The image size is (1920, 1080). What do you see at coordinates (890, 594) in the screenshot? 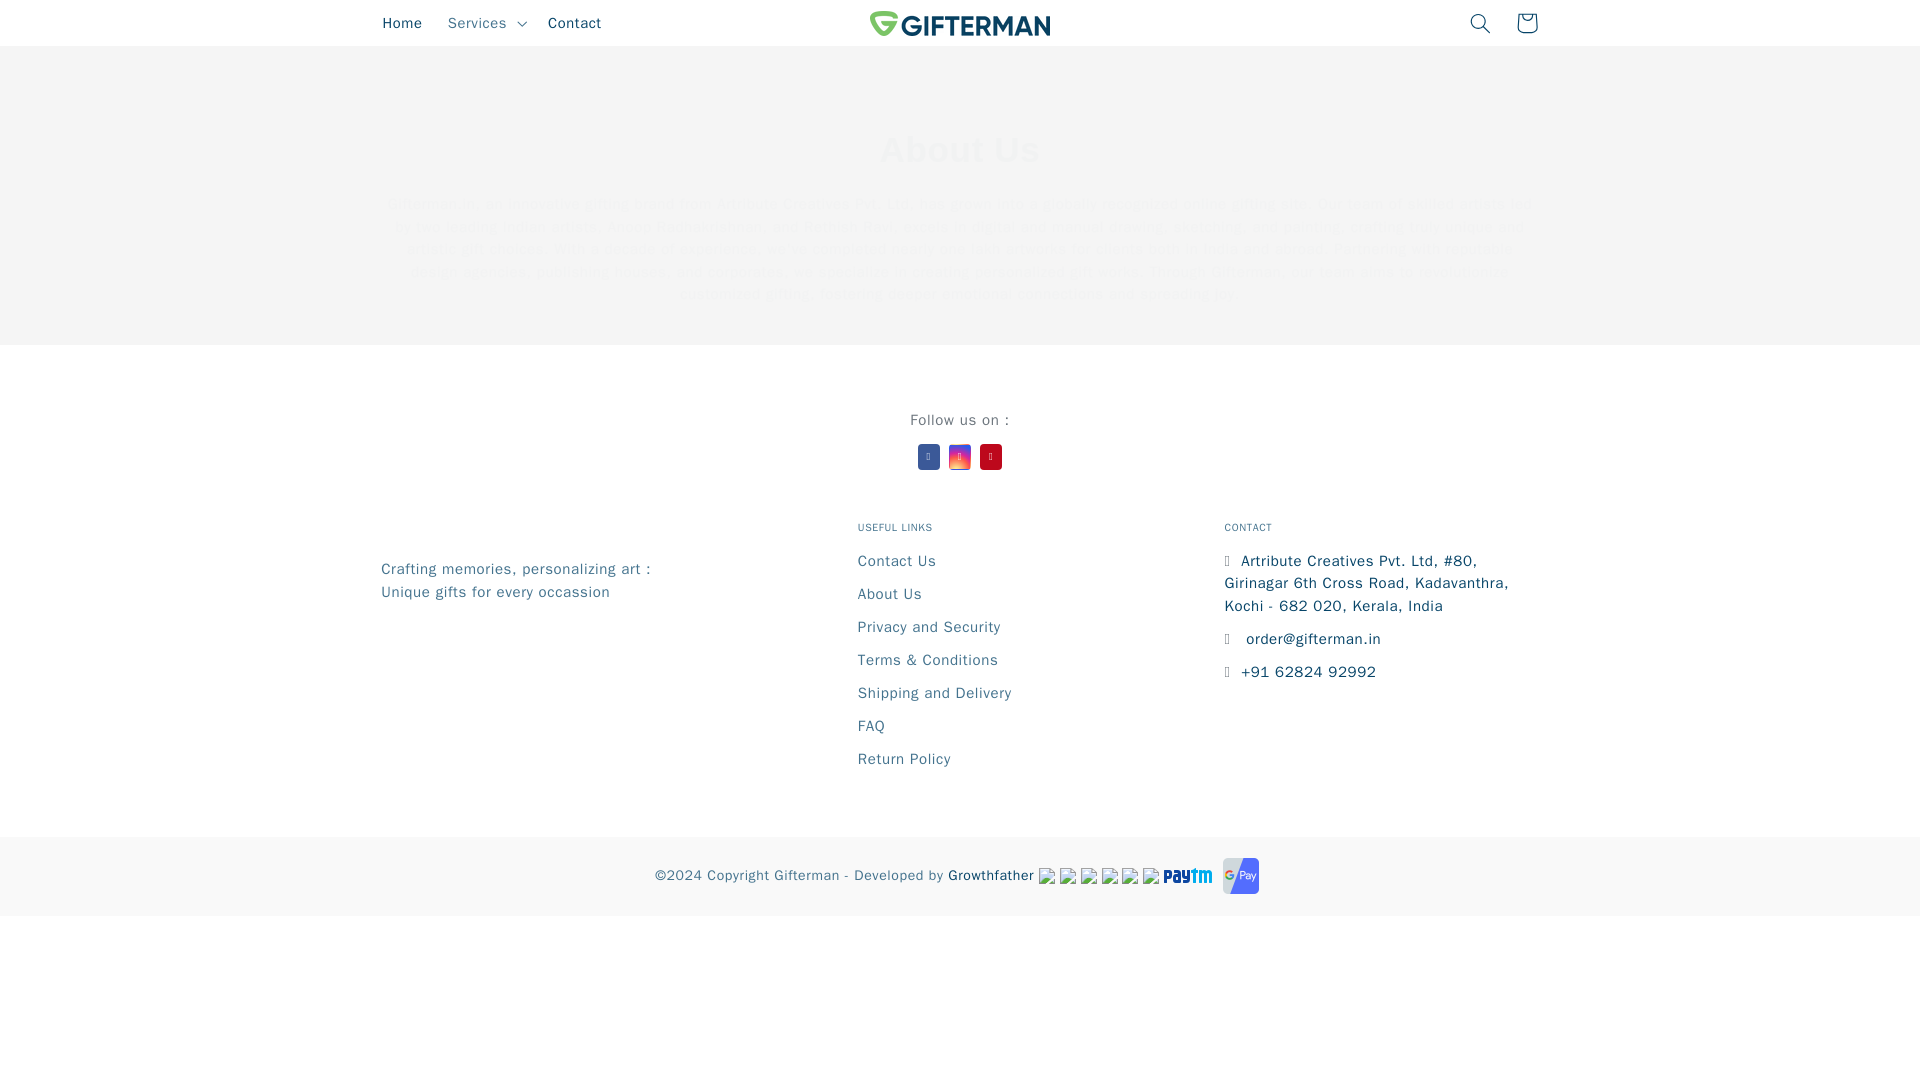
I see `About Us` at bounding box center [890, 594].